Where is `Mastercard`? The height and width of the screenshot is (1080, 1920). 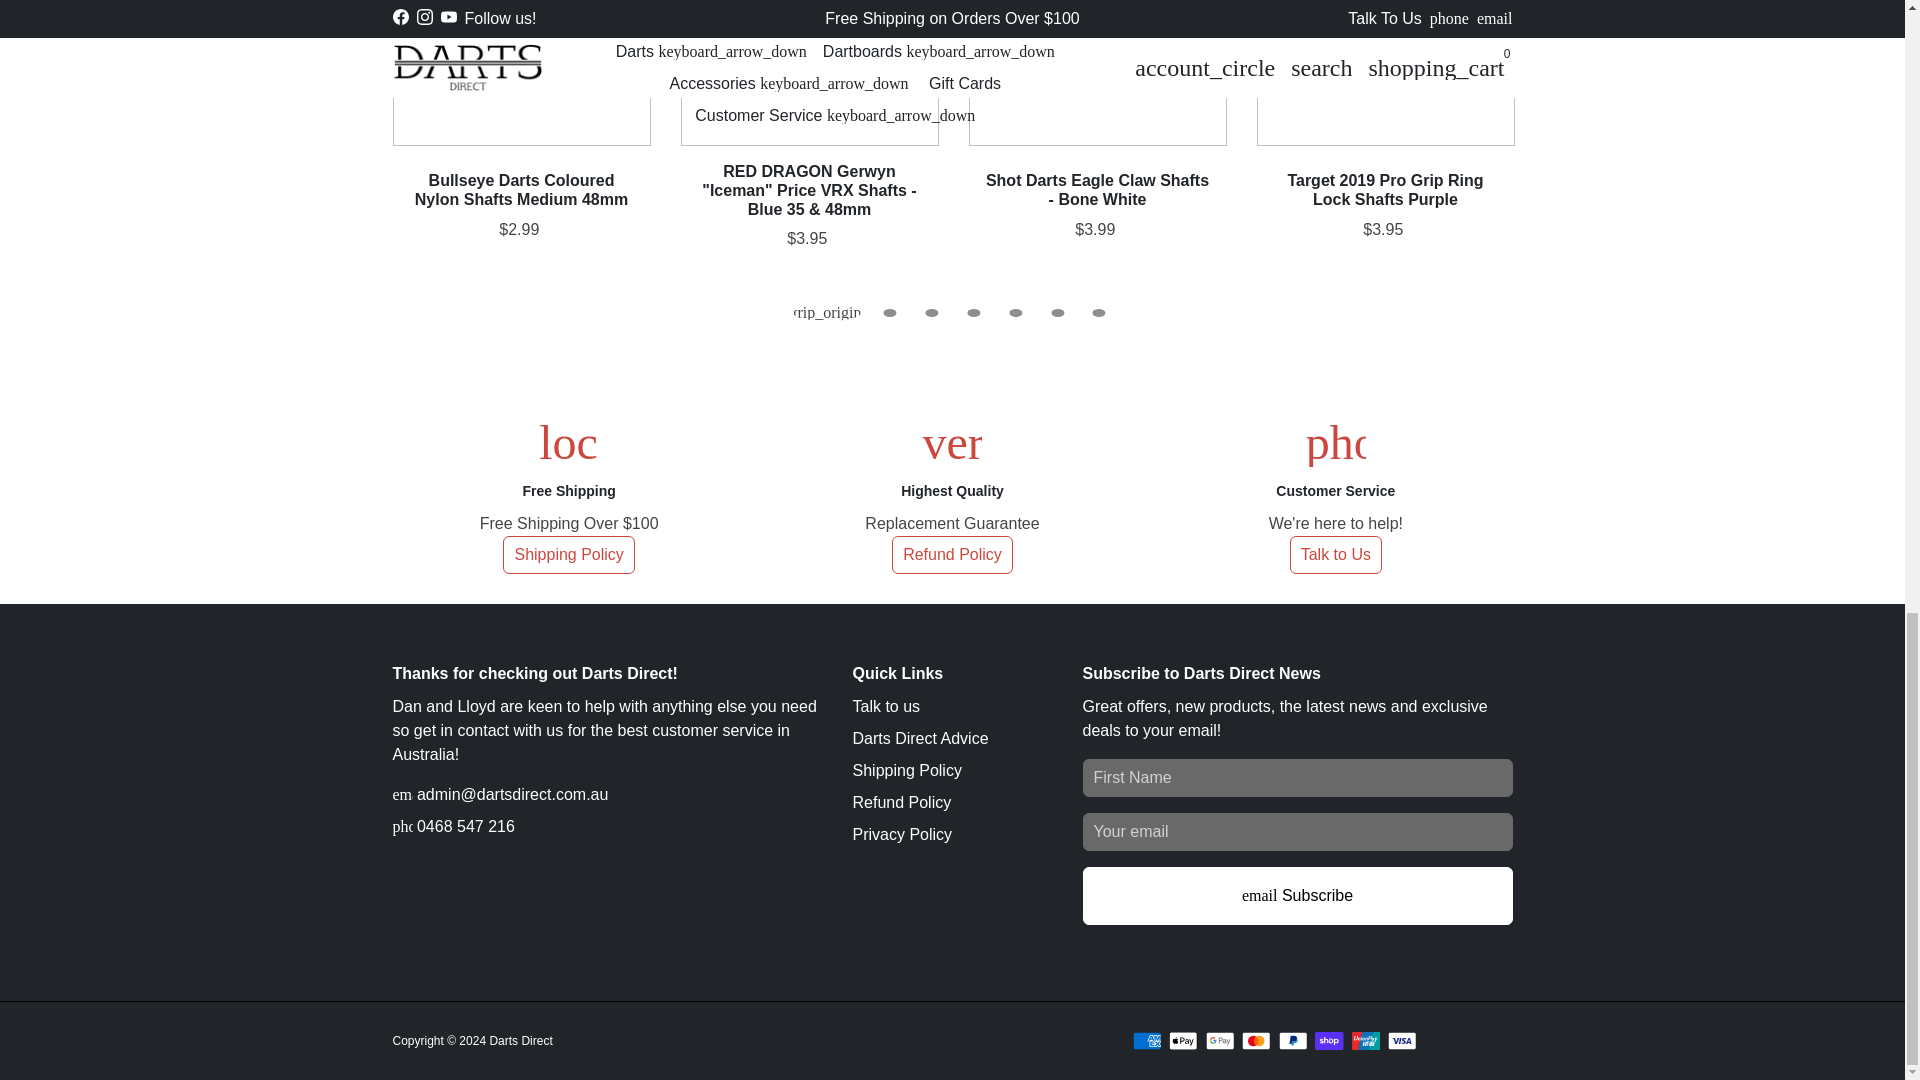 Mastercard is located at coordinates (1256, 1040).